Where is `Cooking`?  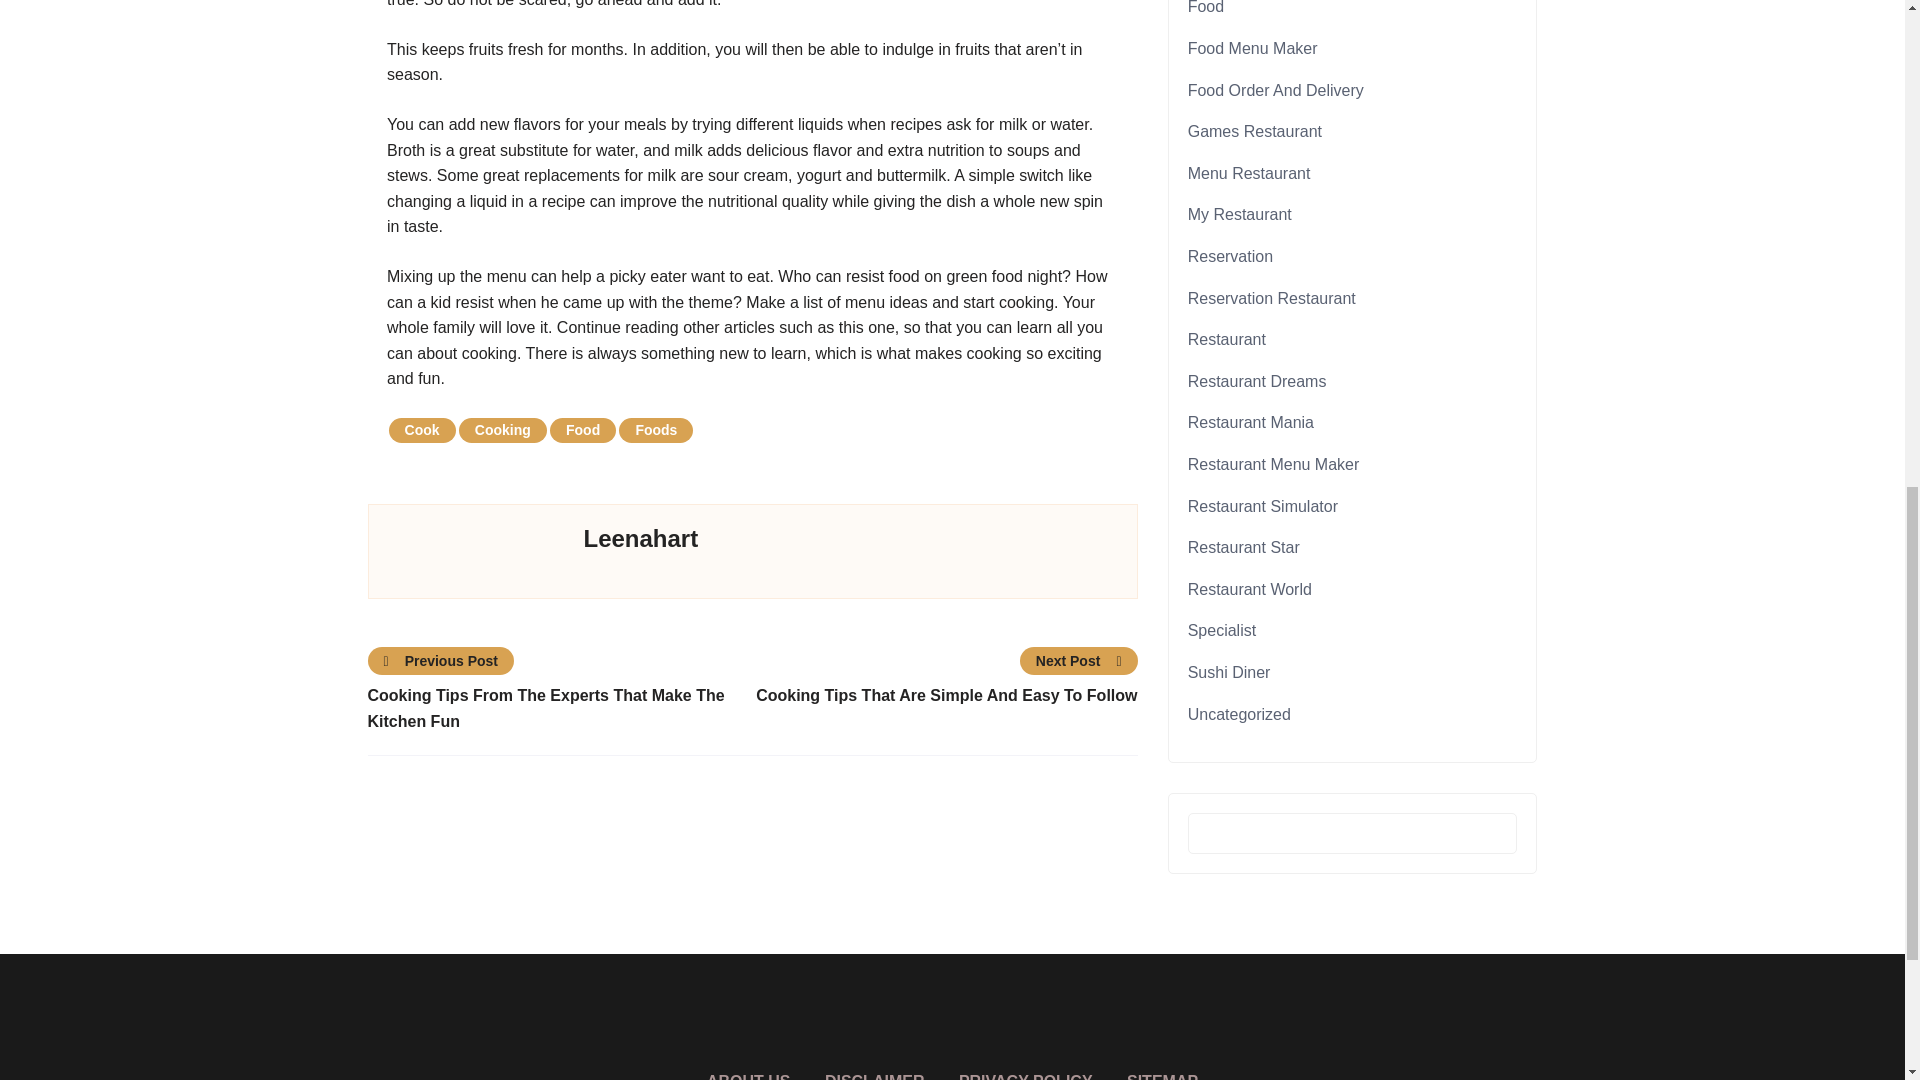
Cooking is located at coordinates (502, 430).